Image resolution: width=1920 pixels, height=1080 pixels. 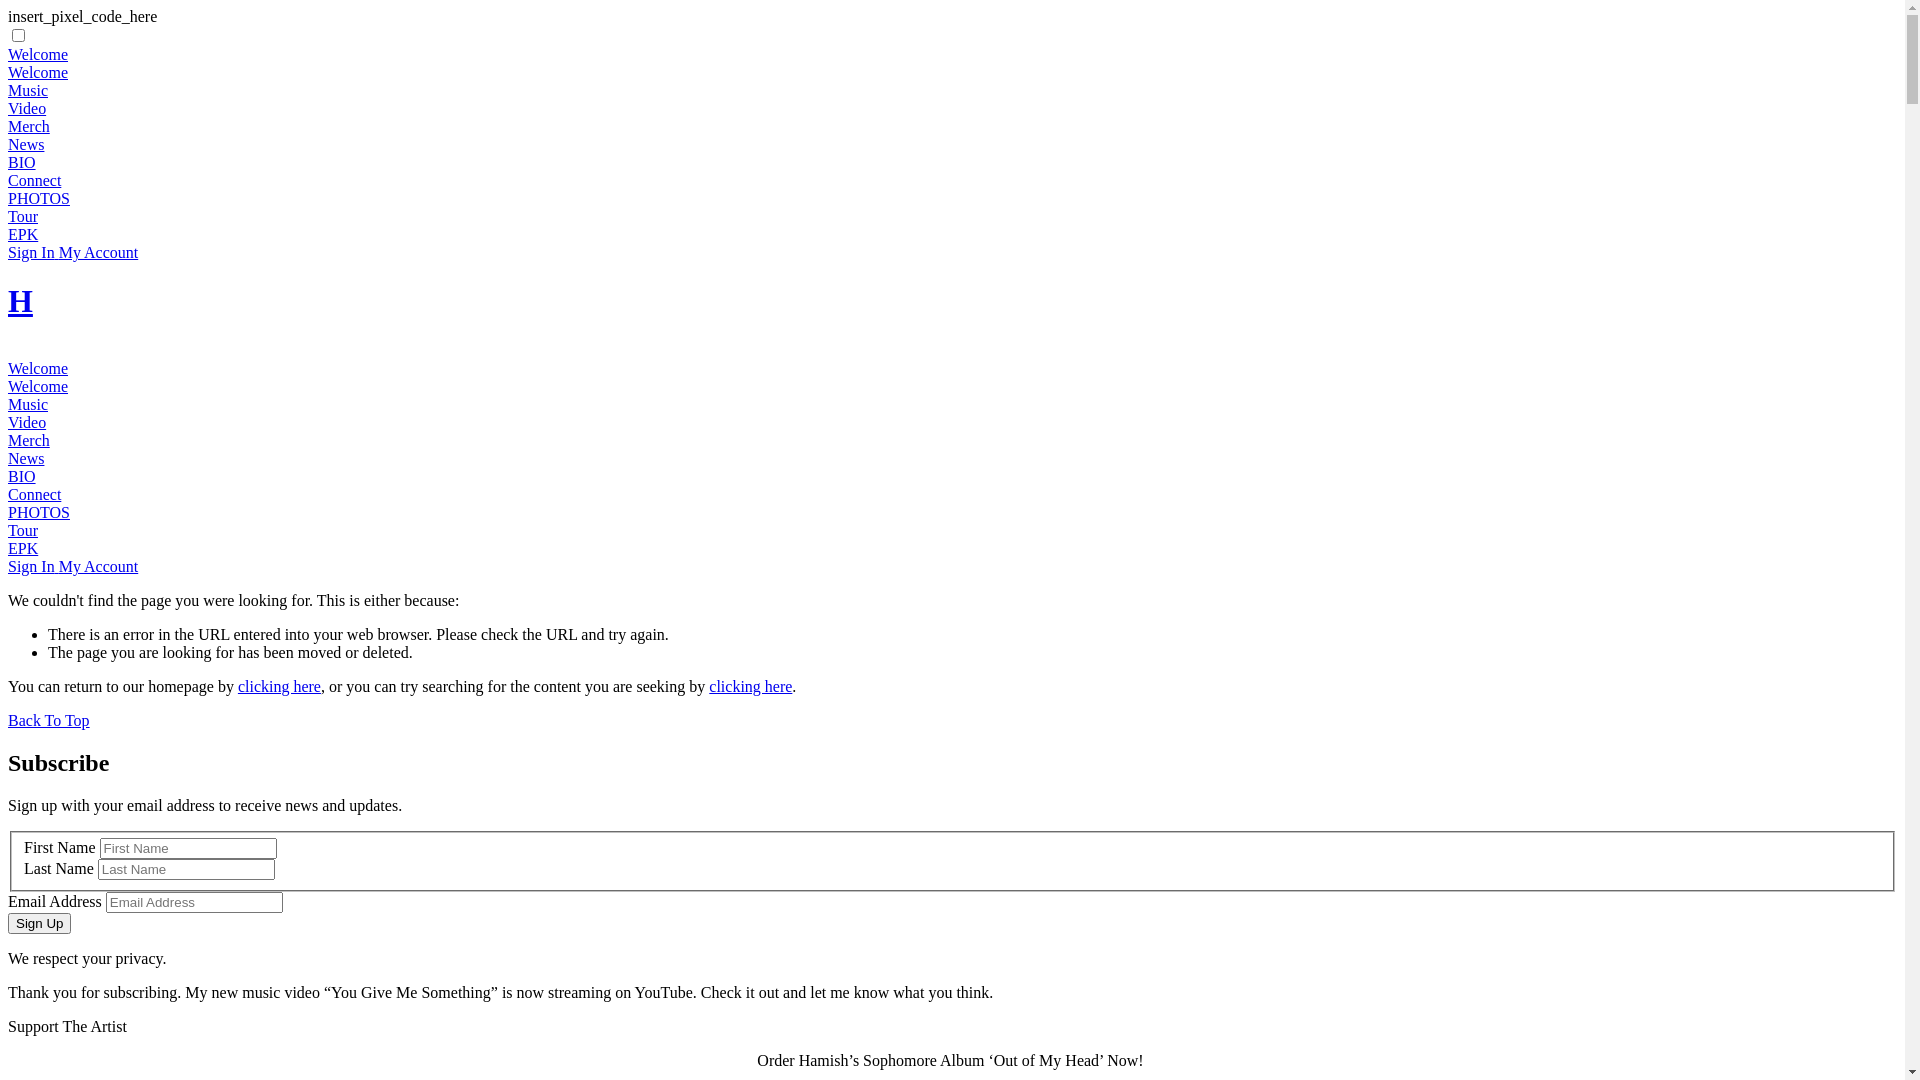 I want to click on Merch, so click(x=29, y=440).